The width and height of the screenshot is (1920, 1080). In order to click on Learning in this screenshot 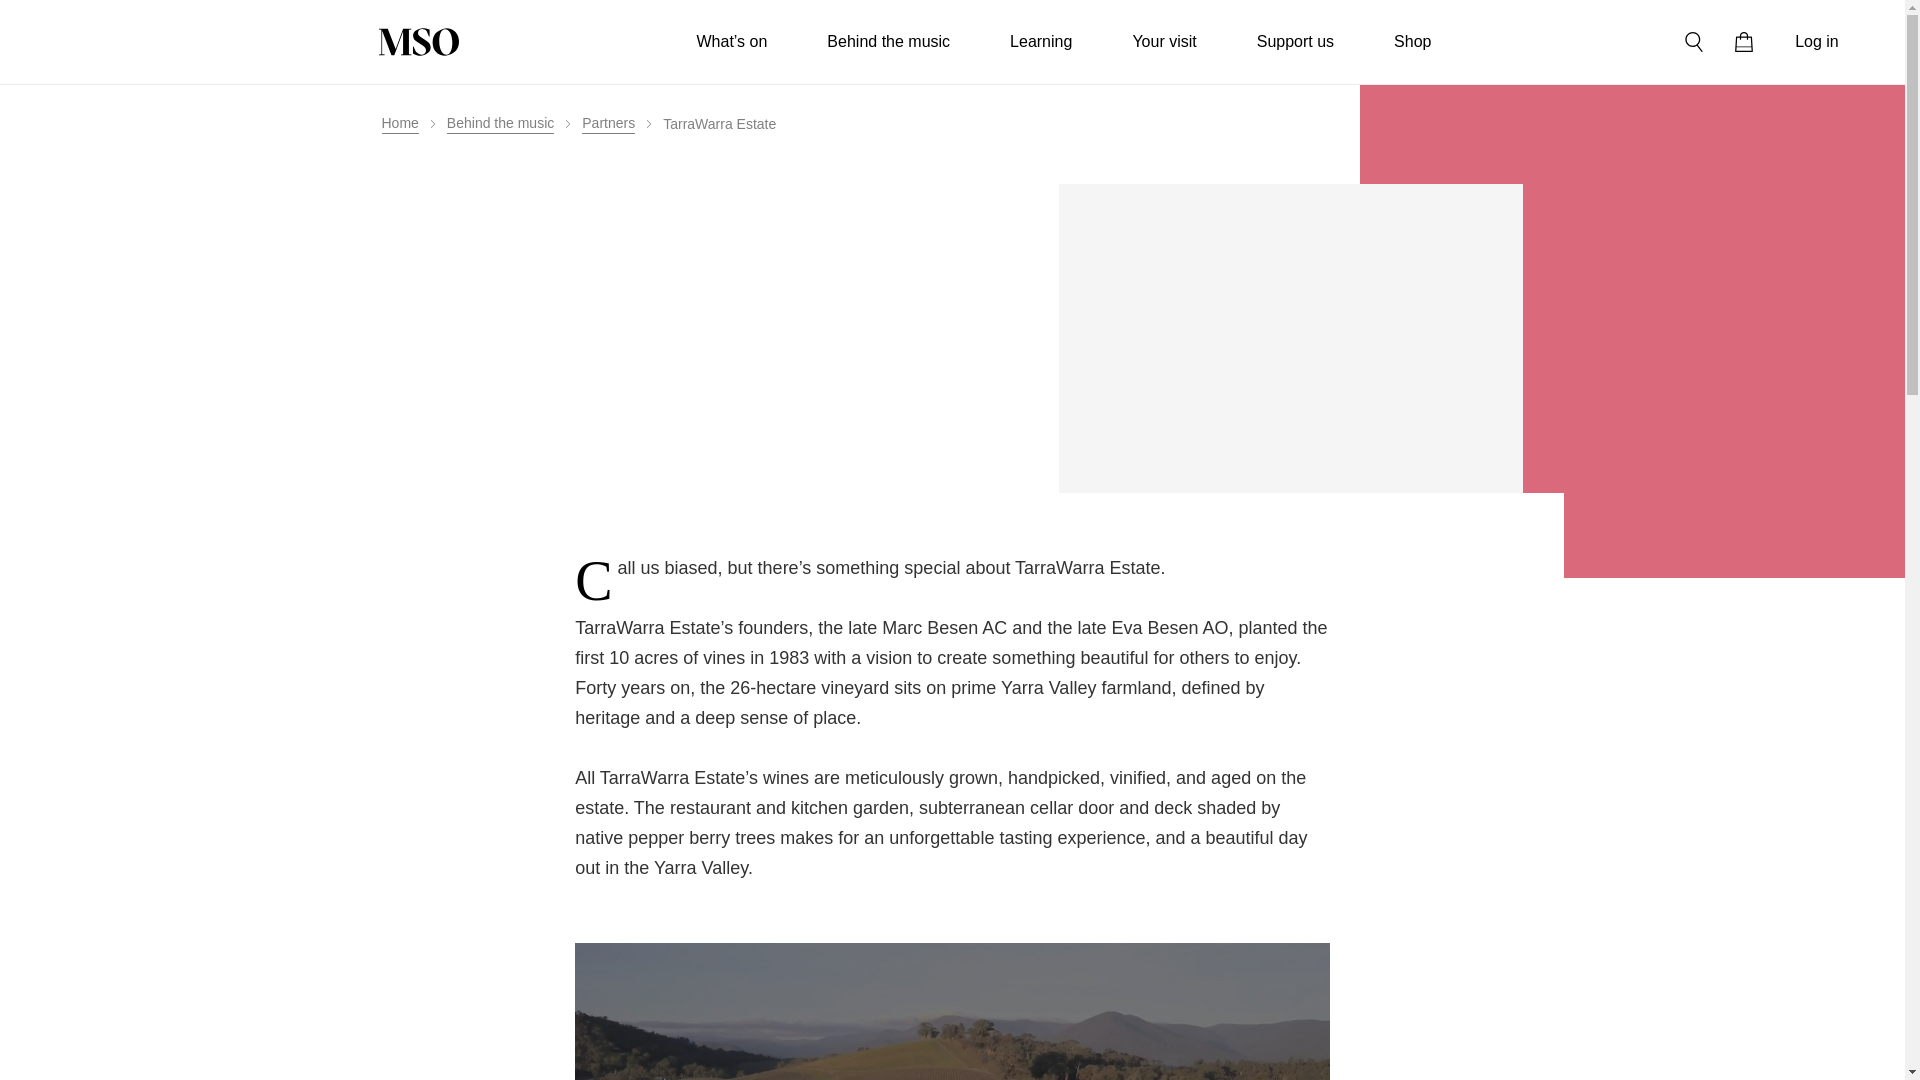, I will do `click(1040, 42)`.